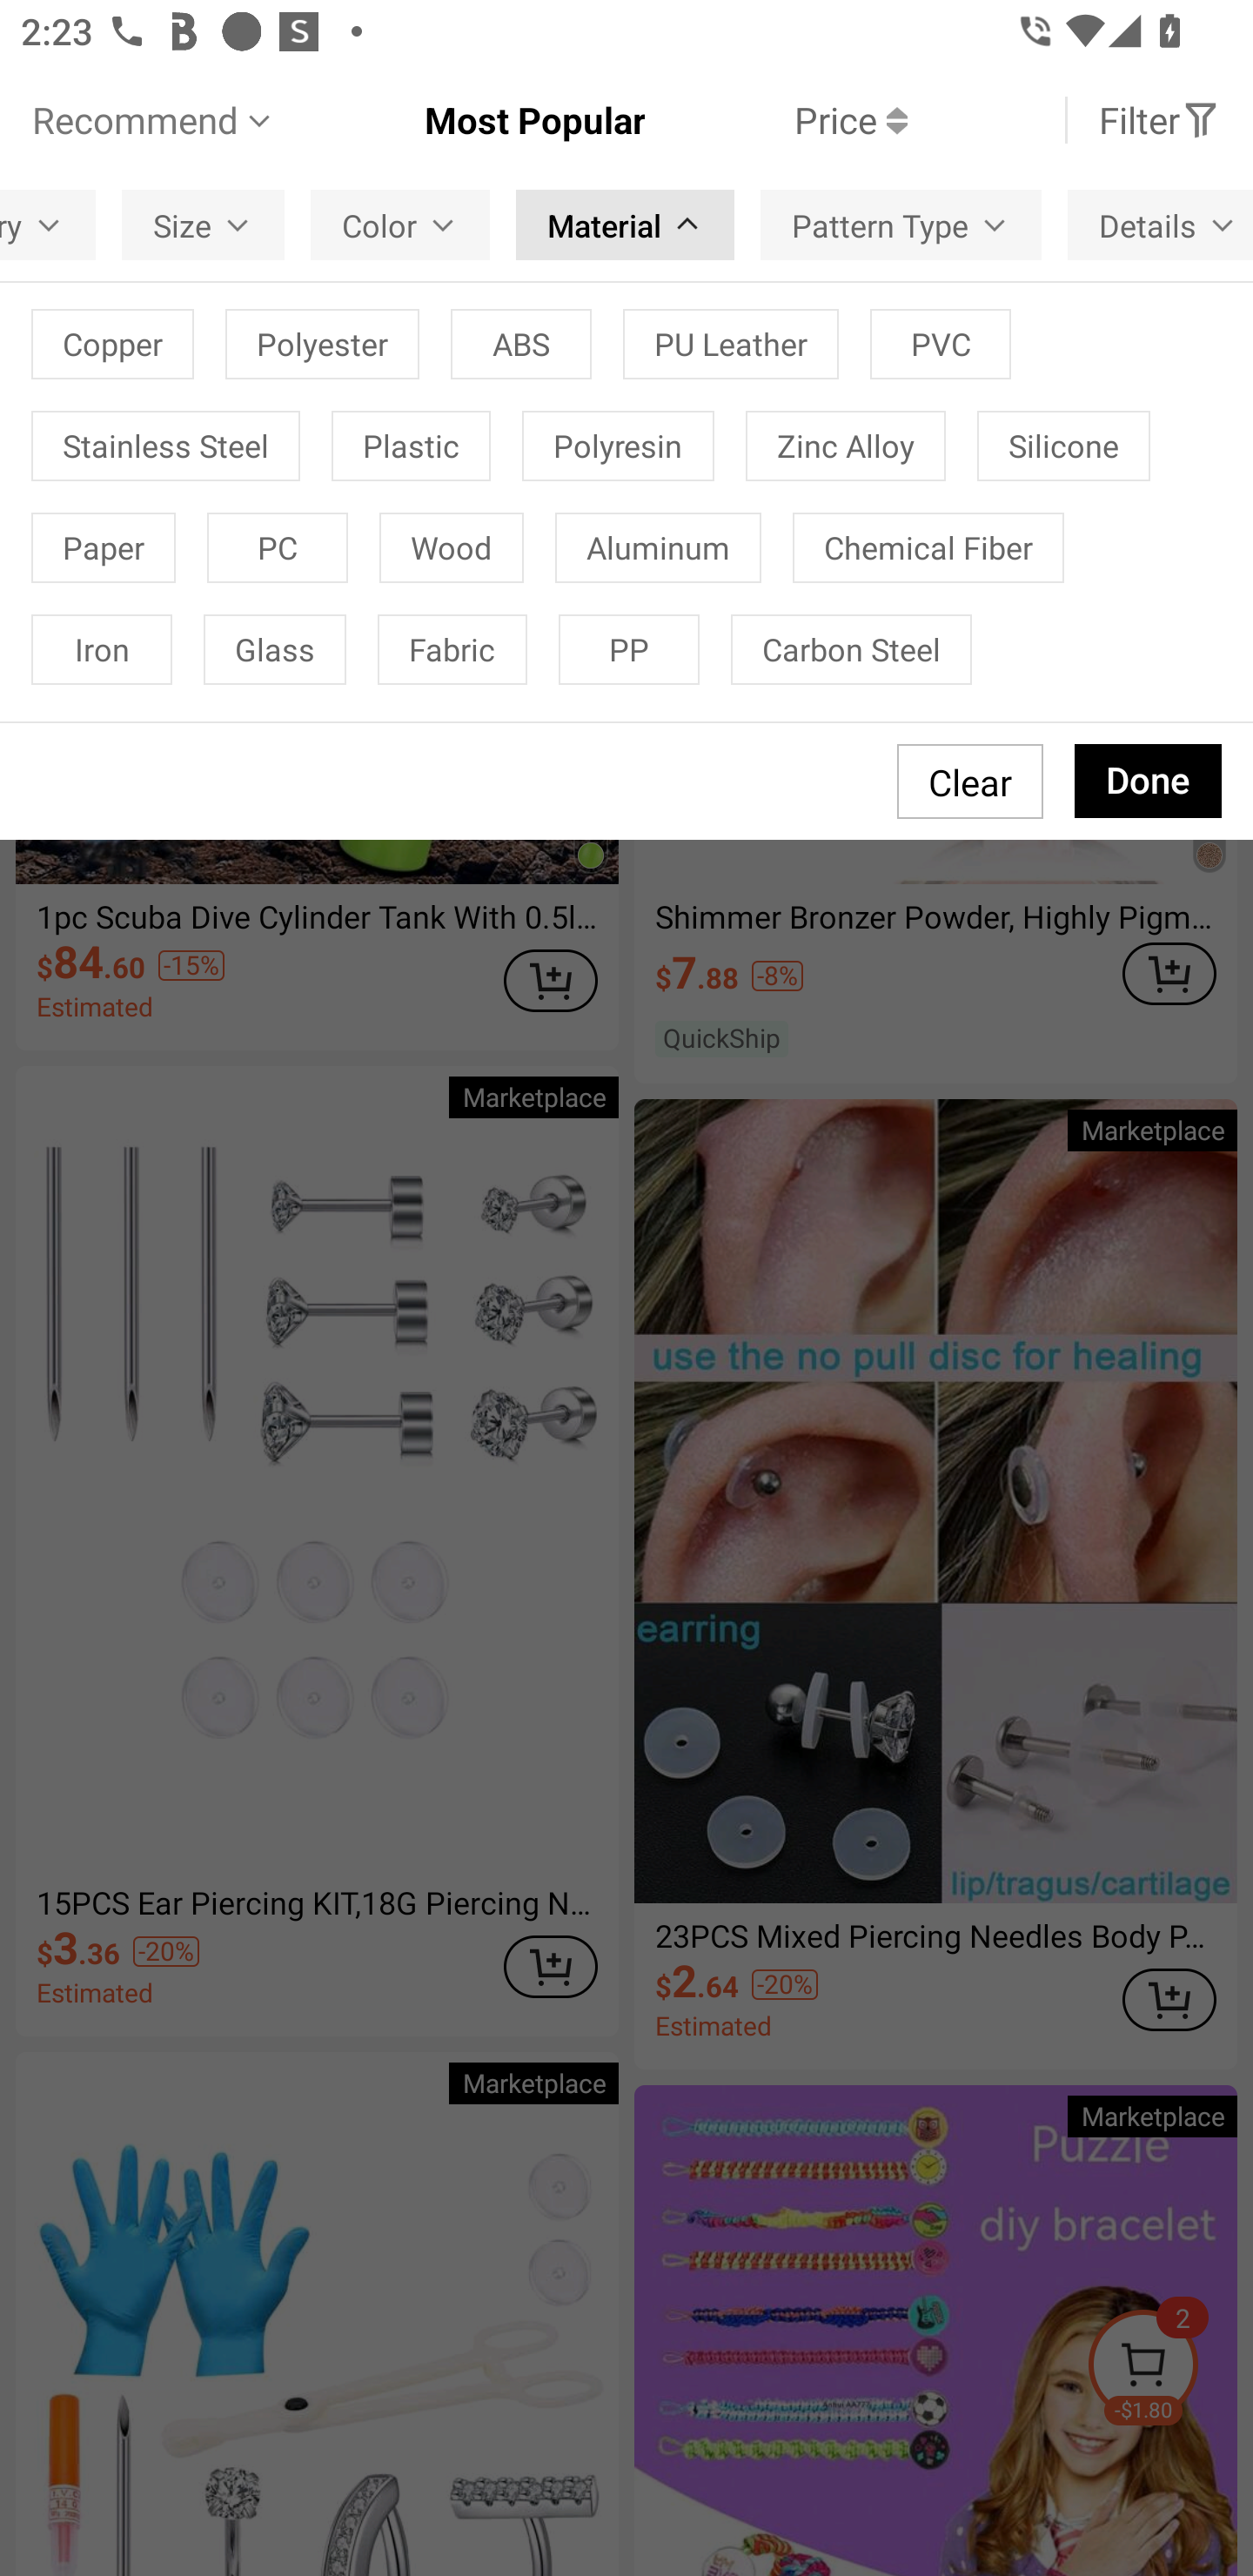 The image size is (1253, 2576). What do you see at coordinates (202, 225) in the screenshot?
I see `Size` at bounding box center [202, 225].